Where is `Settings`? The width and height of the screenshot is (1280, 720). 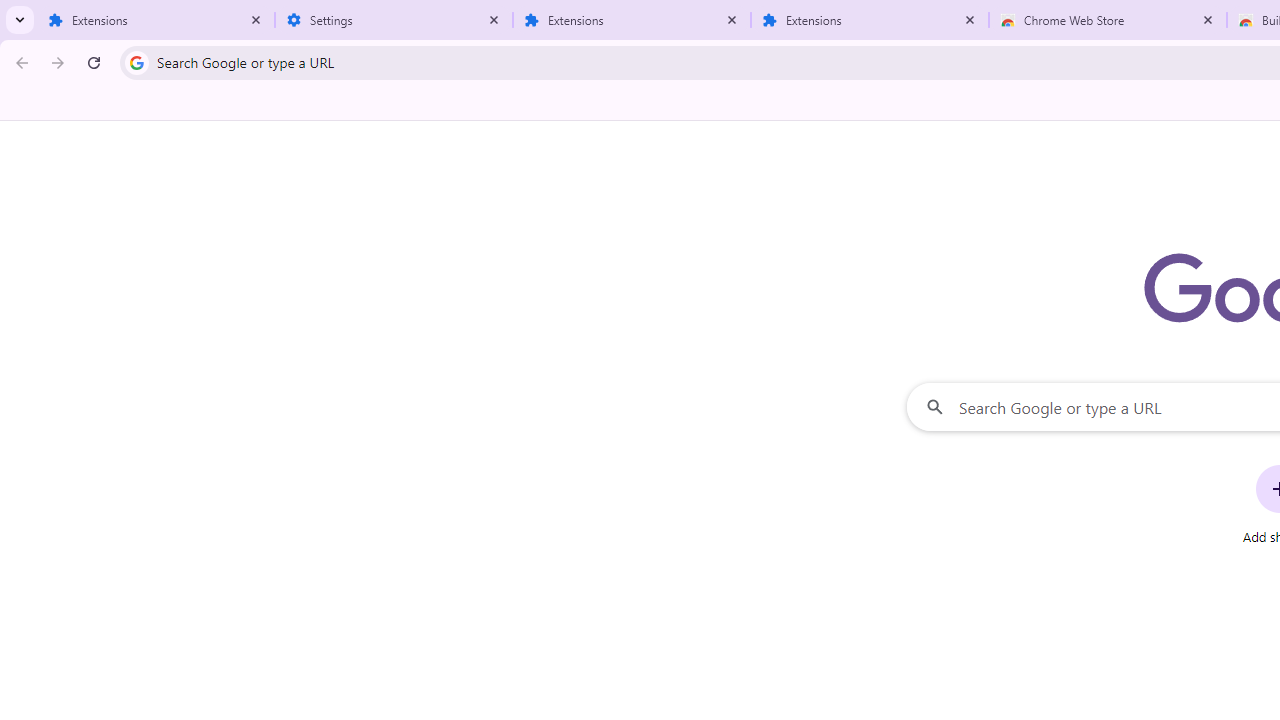 Settings is located at coordinates (394, 20).